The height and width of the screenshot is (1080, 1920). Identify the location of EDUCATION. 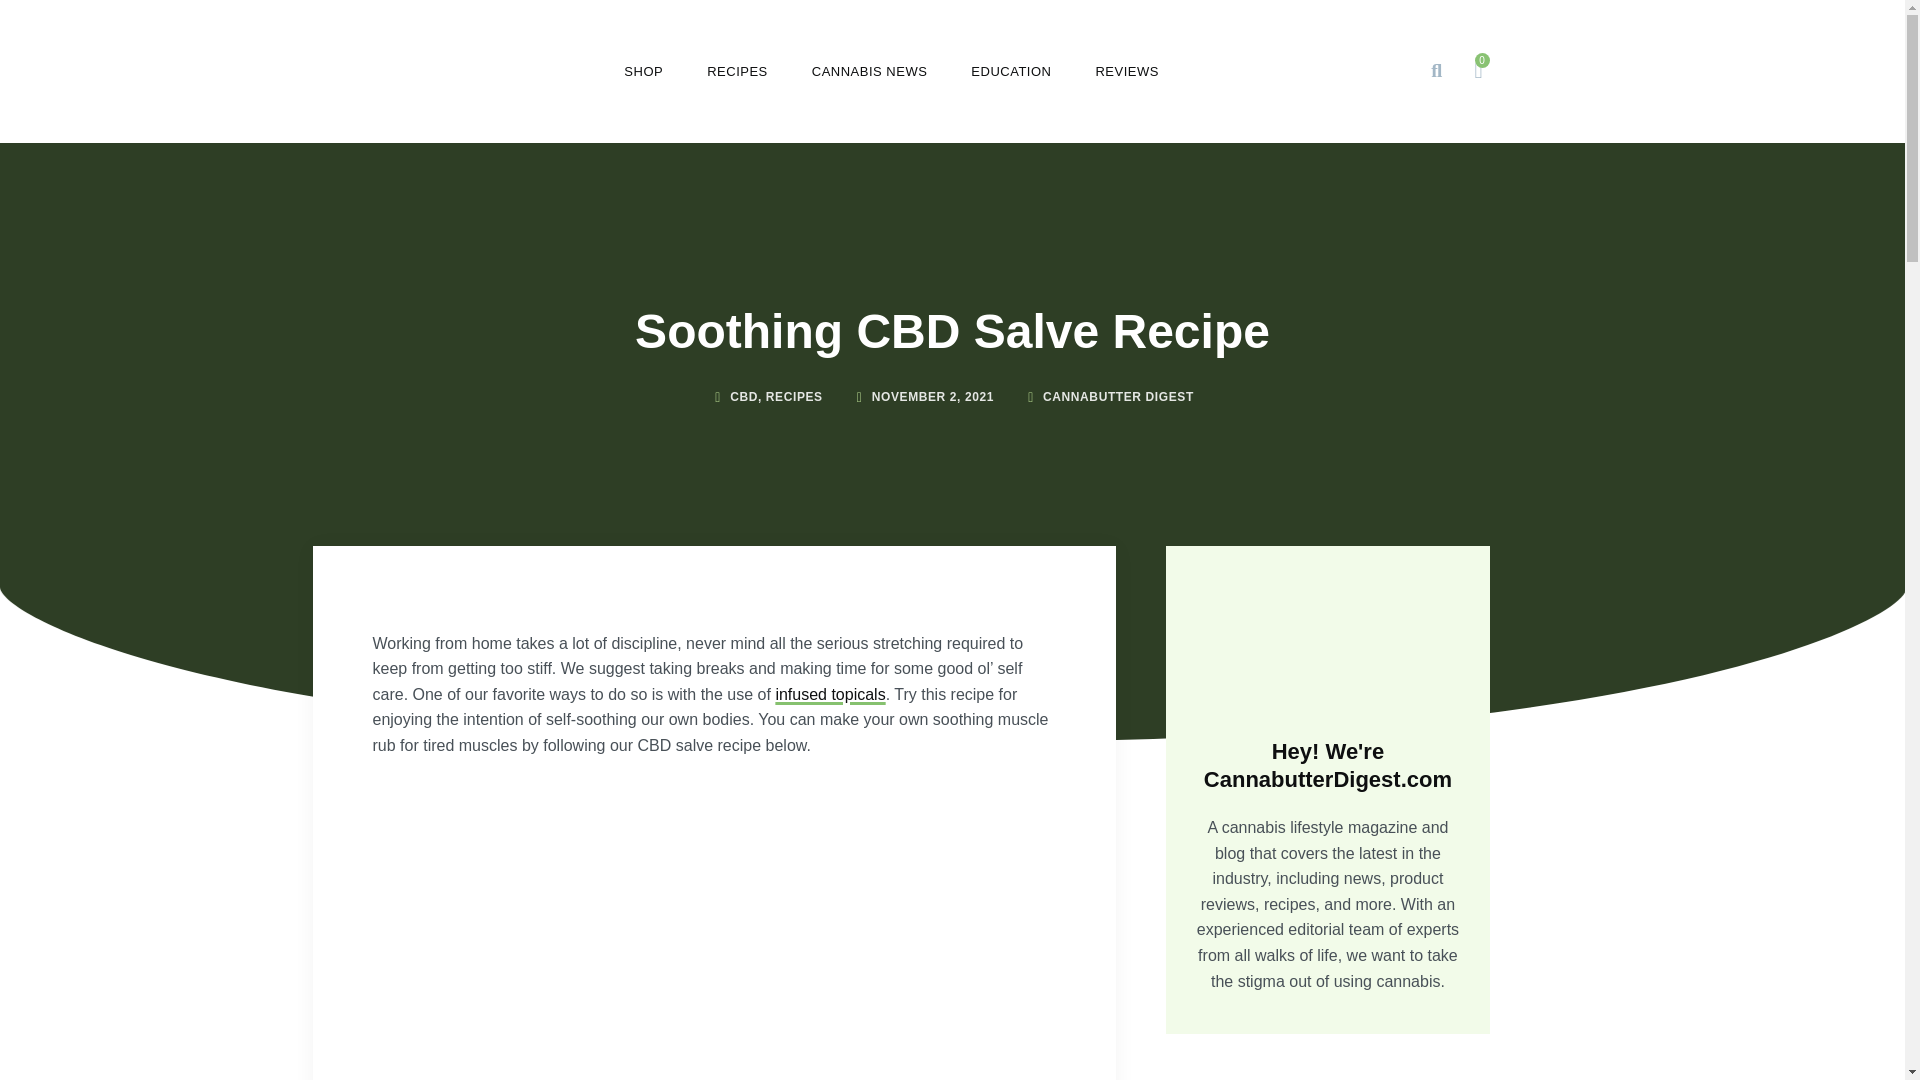
(1010, 71).